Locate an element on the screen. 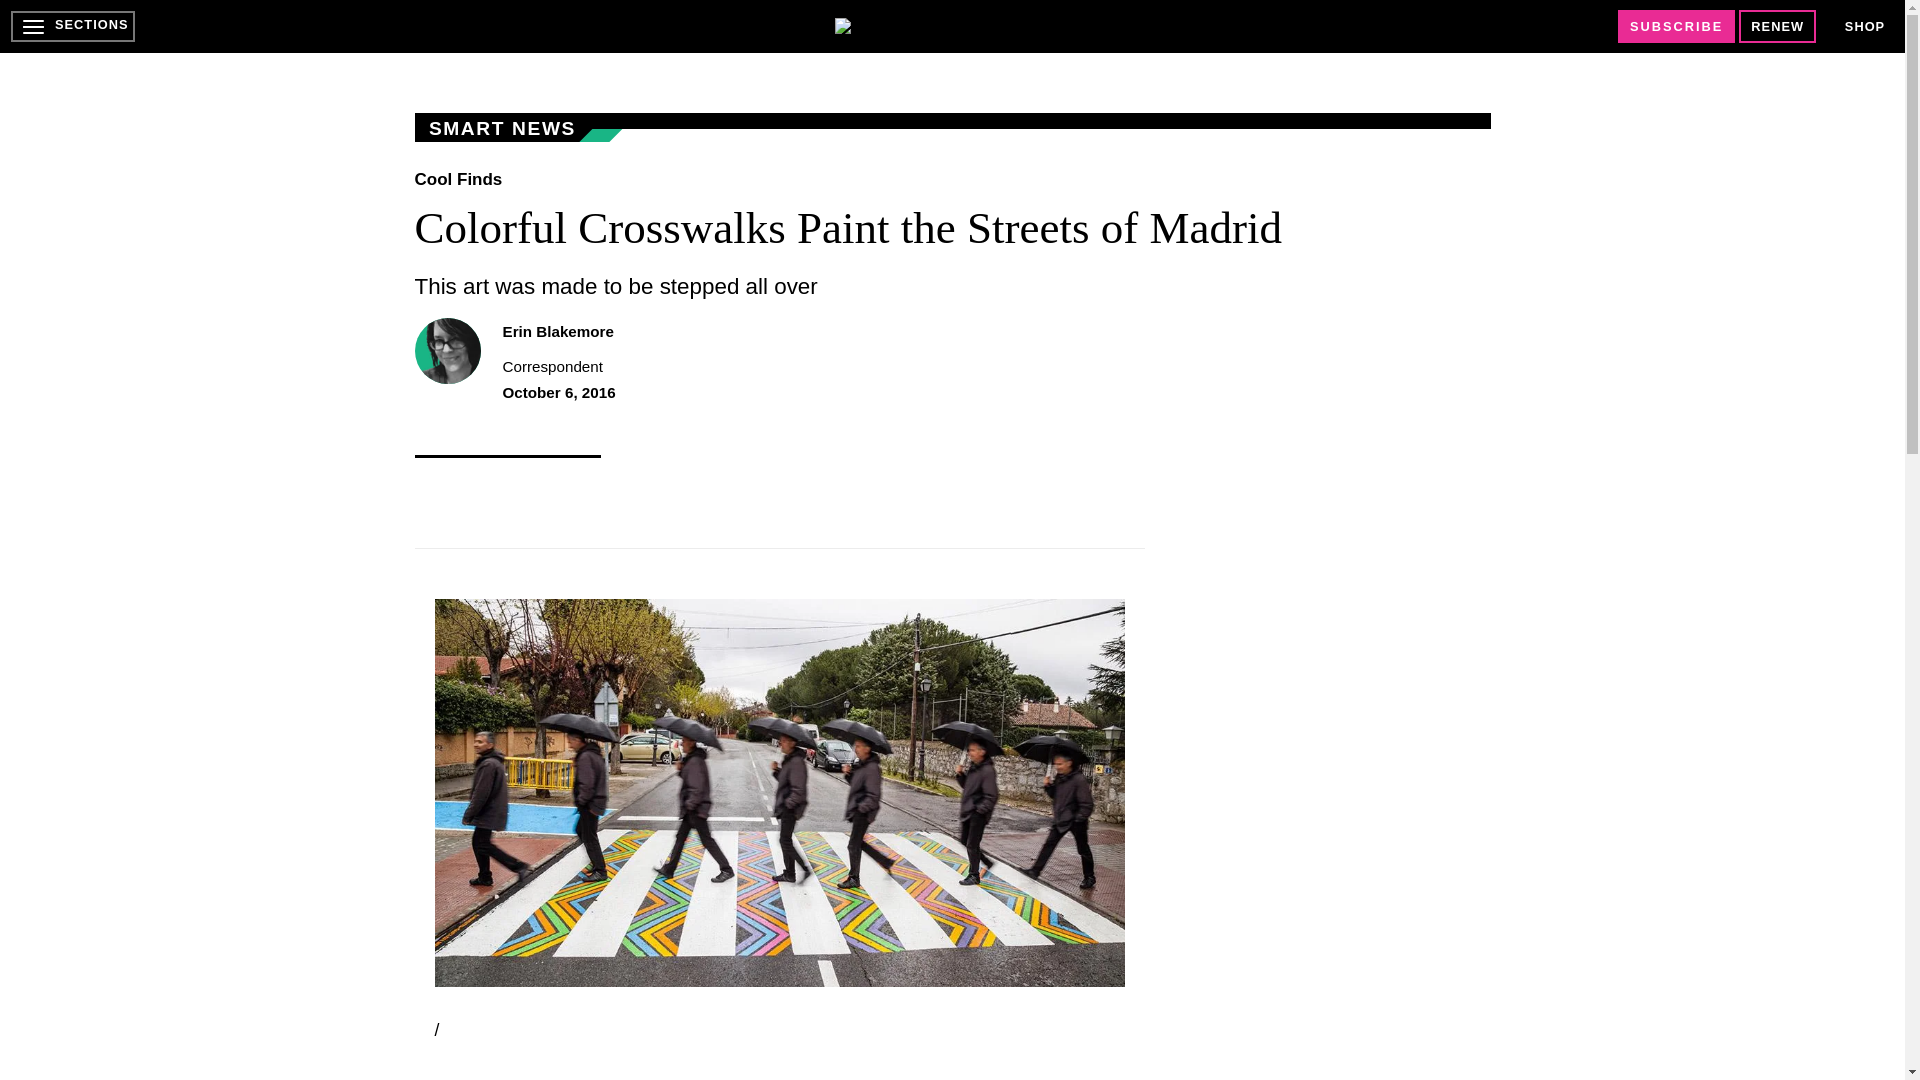 Image resolution: width=1920 pixels, height=1080 pixels. SHOP is located at coordinates (1864, 26).